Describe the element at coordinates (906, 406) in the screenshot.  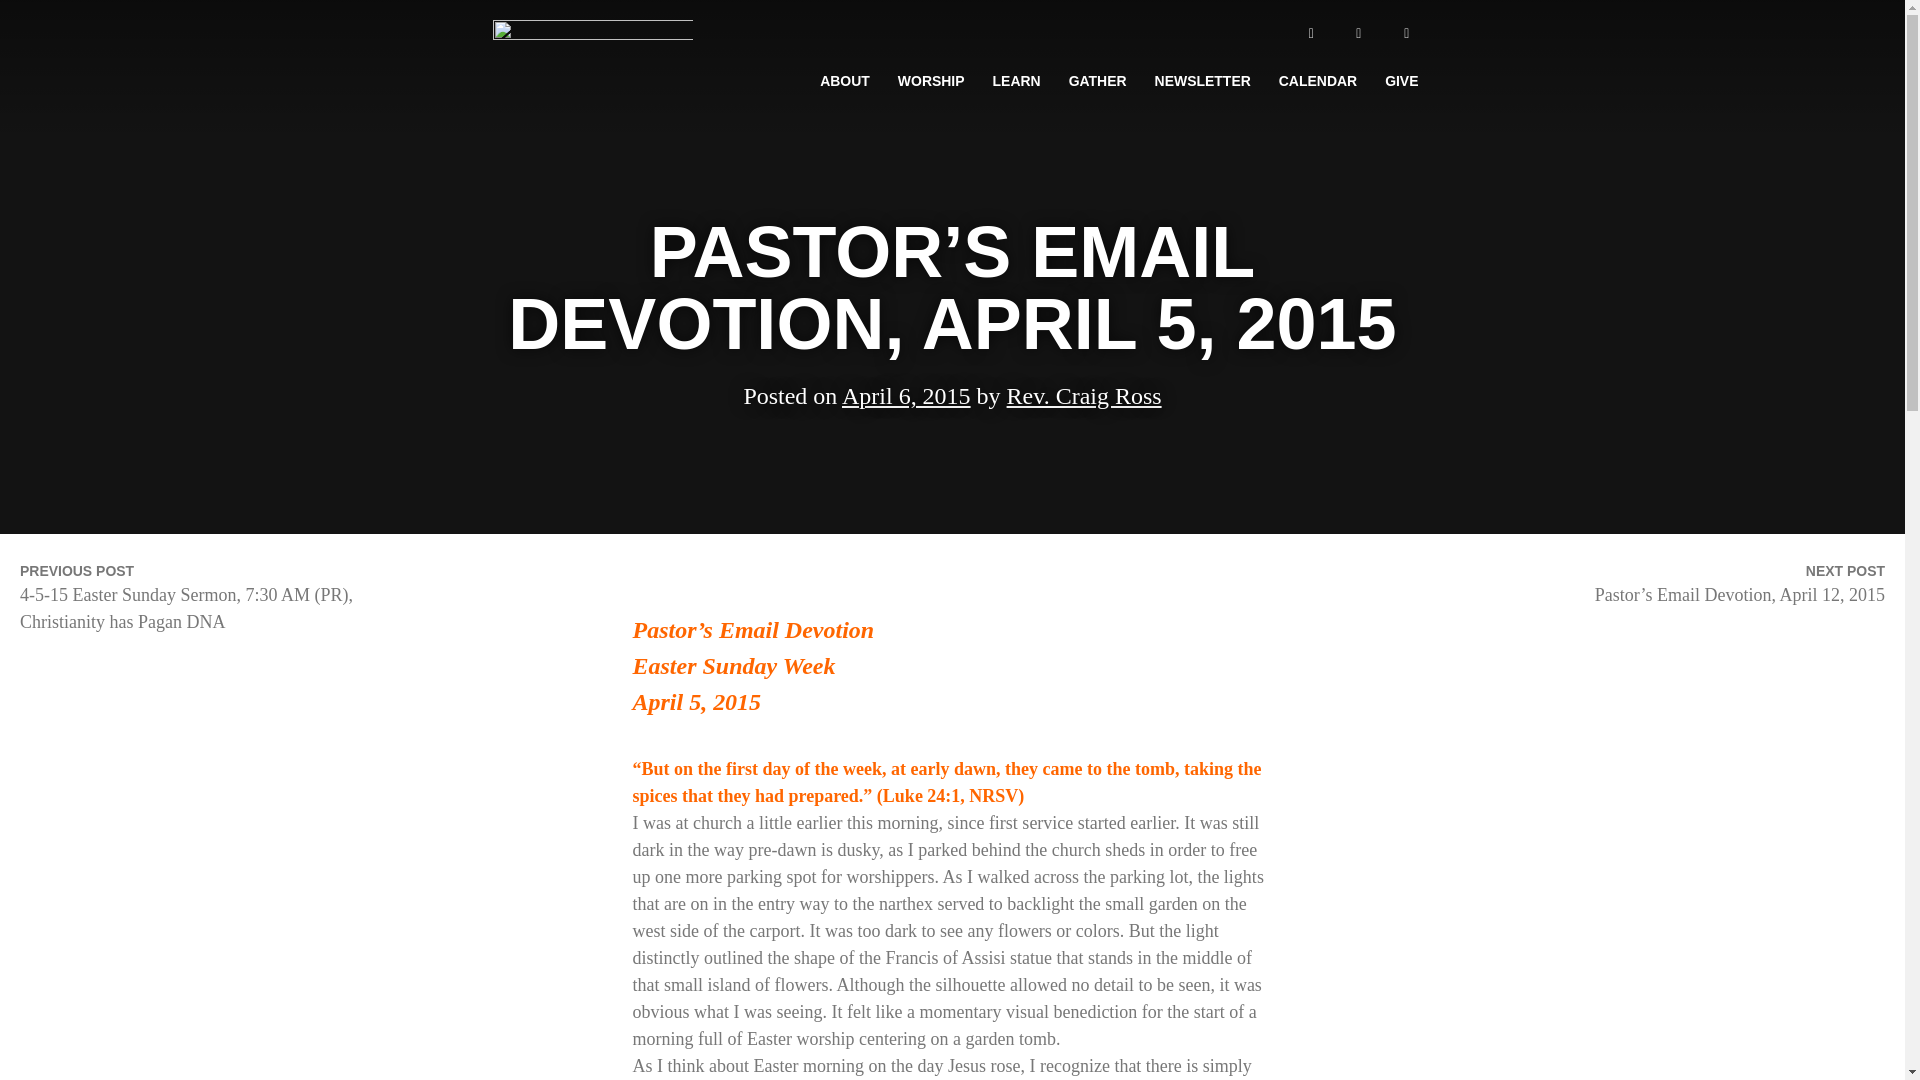
I see `April 6, 2015` at that location.